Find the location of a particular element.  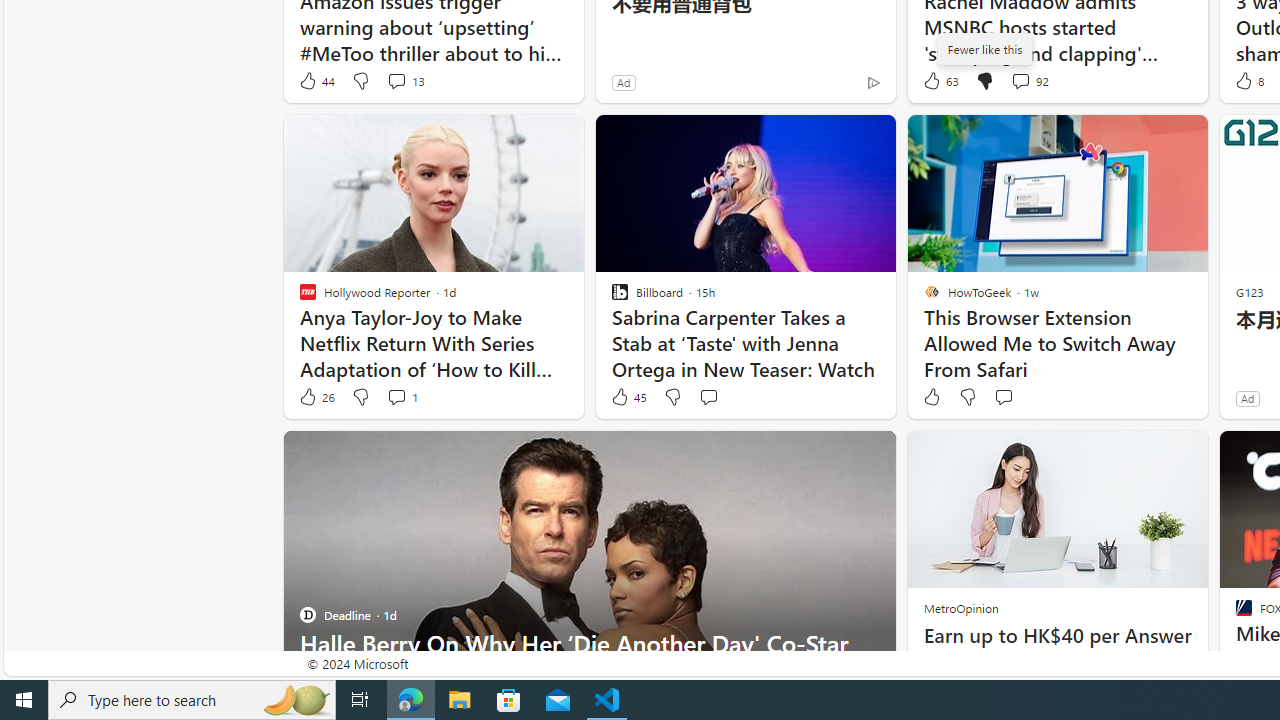

G123 is located at coordinates (1250, 292).